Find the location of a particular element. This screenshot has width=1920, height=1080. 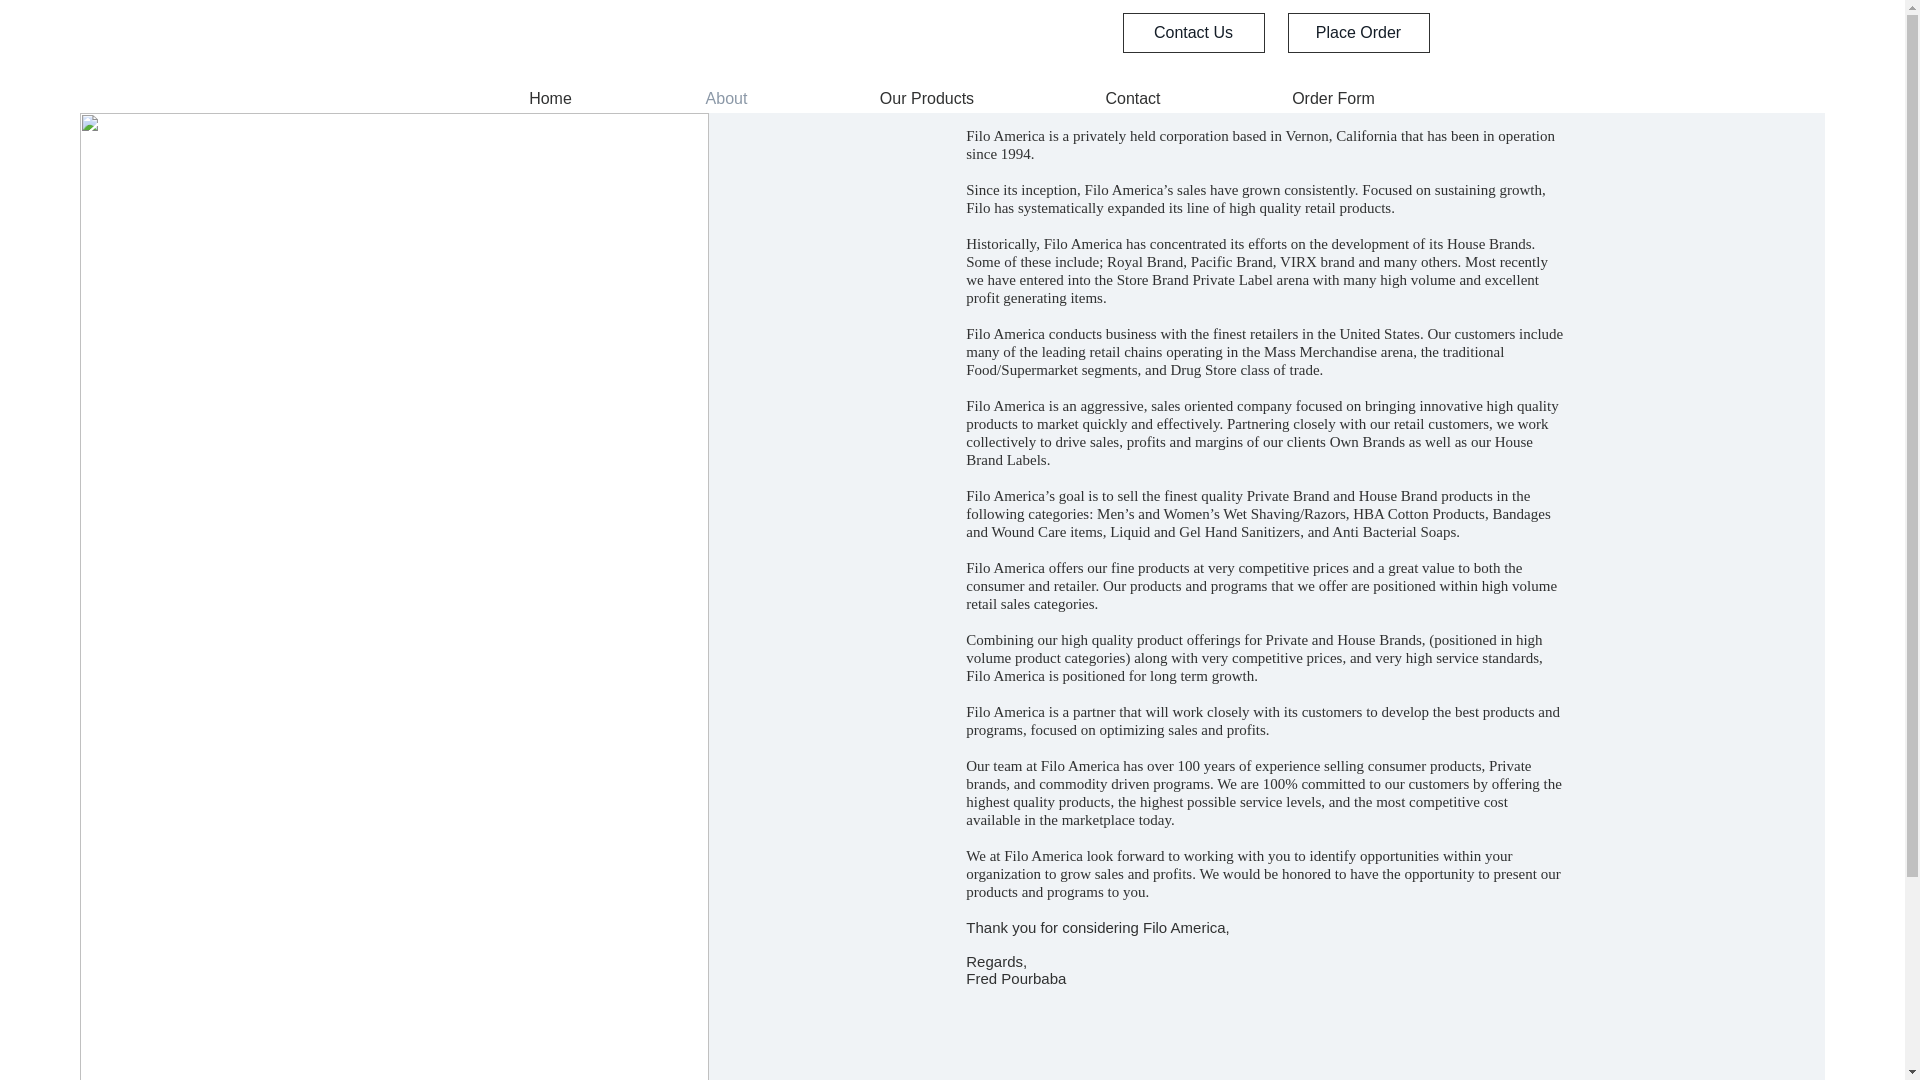

Contact is located at coordinates (1133, 98).